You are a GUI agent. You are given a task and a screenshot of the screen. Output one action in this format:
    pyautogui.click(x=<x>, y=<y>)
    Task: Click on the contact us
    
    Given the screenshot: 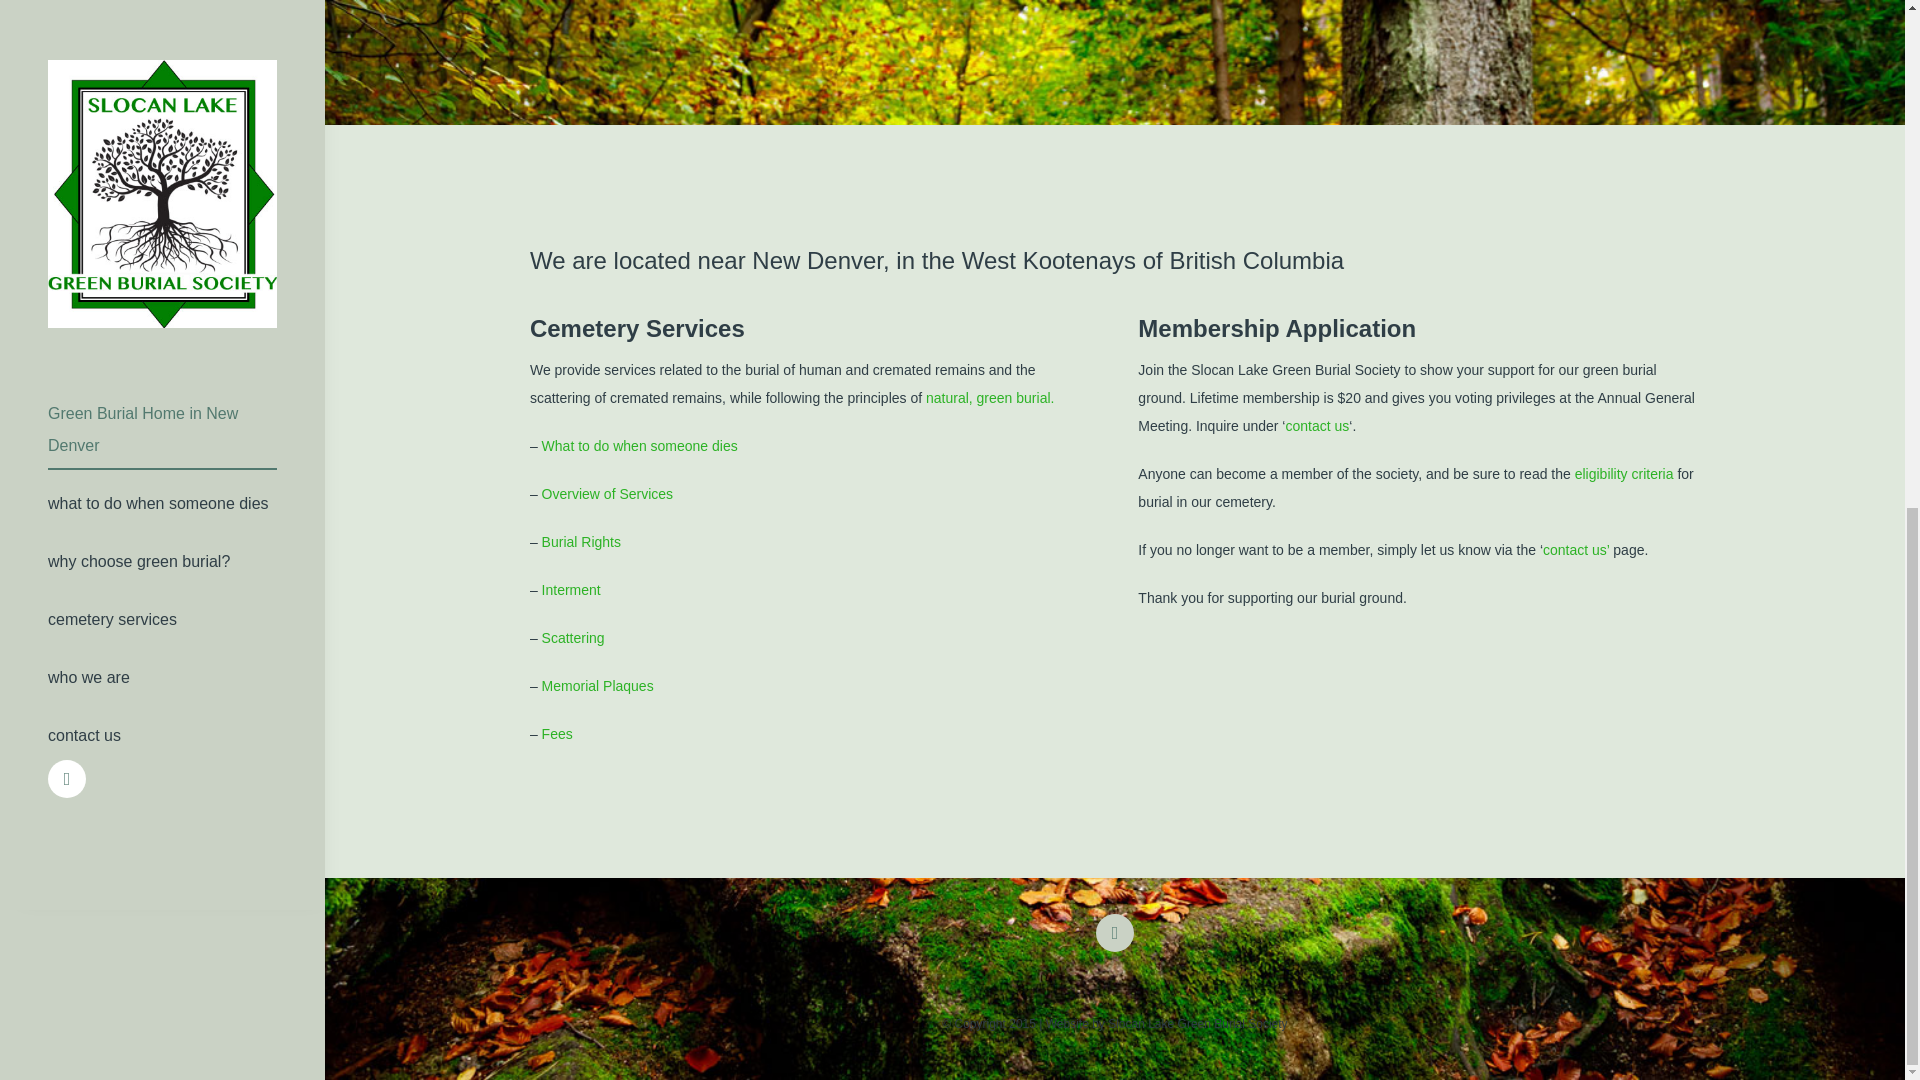 What is the action you would take?
    pyautogui.click(x=1316, y=426)
    